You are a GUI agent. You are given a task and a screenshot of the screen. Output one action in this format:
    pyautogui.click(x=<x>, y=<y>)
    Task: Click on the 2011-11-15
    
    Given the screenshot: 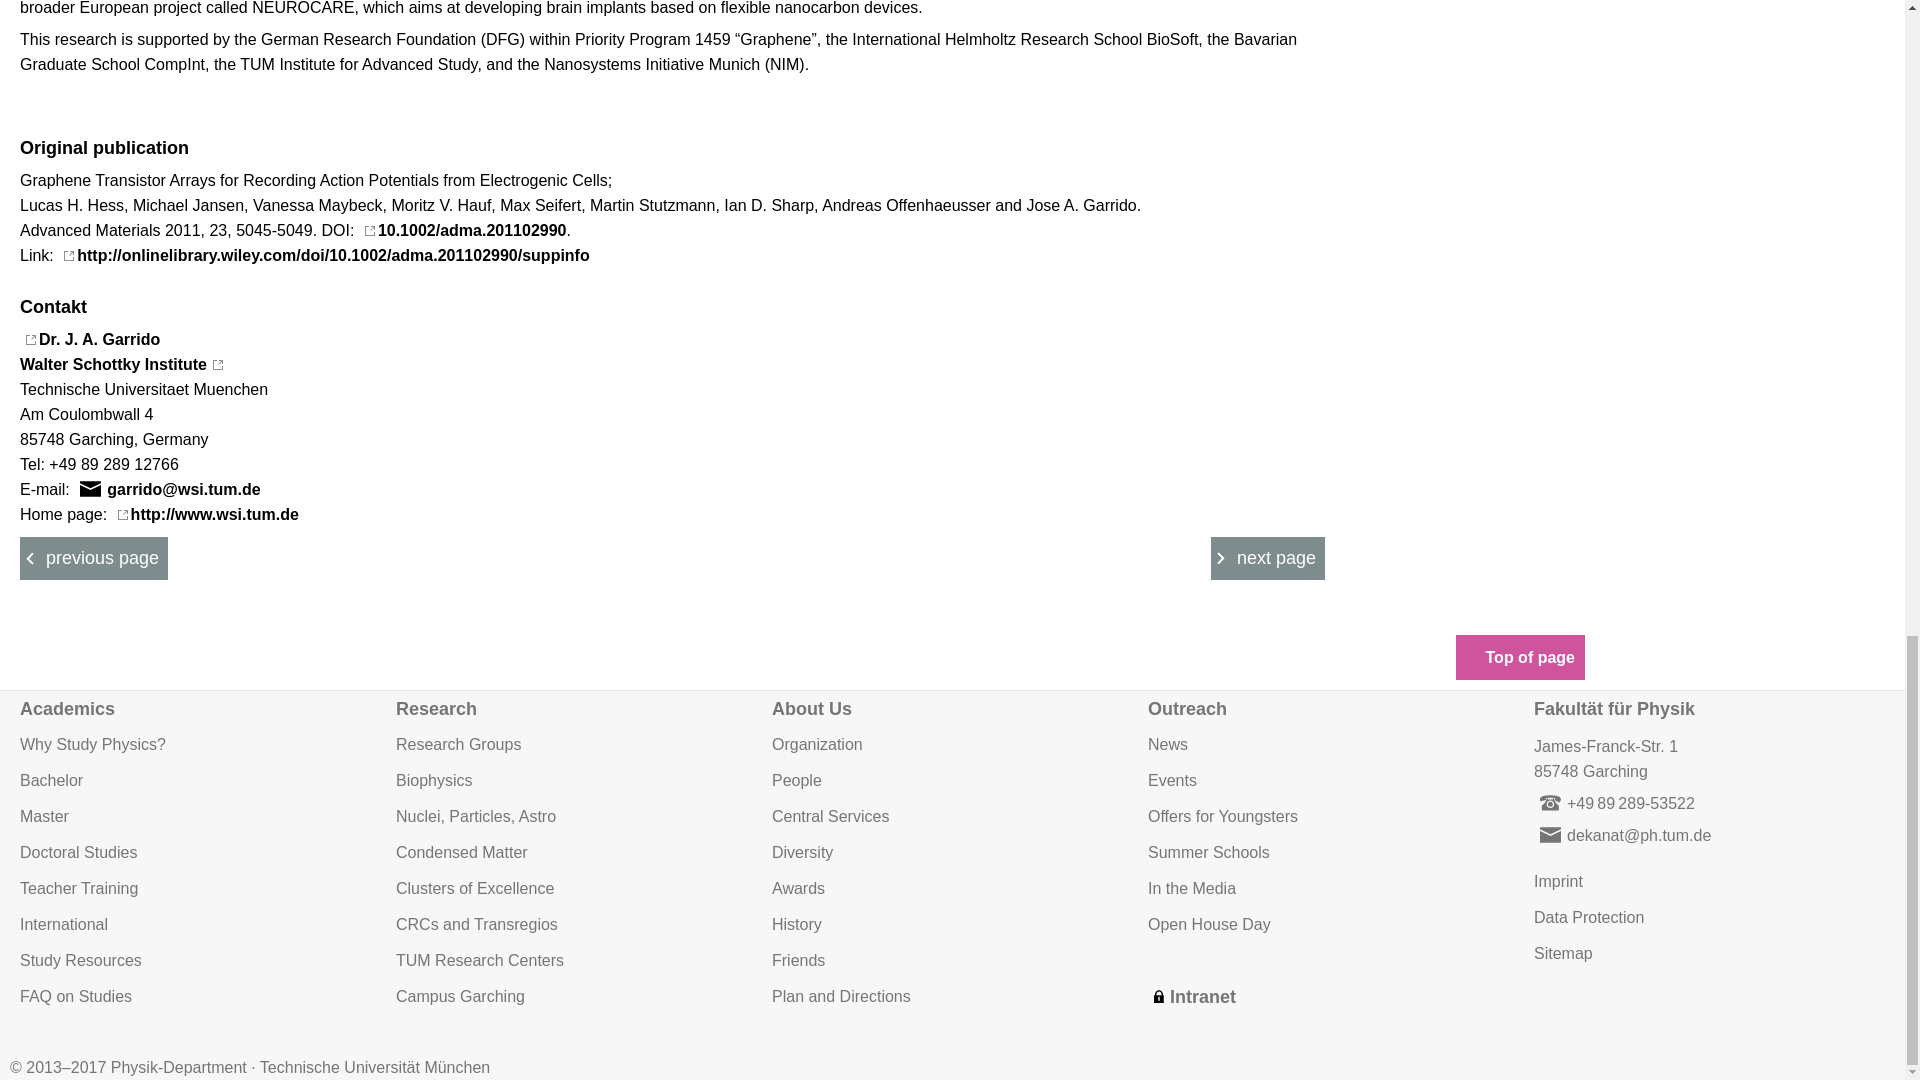 What is the action you would take?
    pyautogui.click(x=1268, y=558)
    